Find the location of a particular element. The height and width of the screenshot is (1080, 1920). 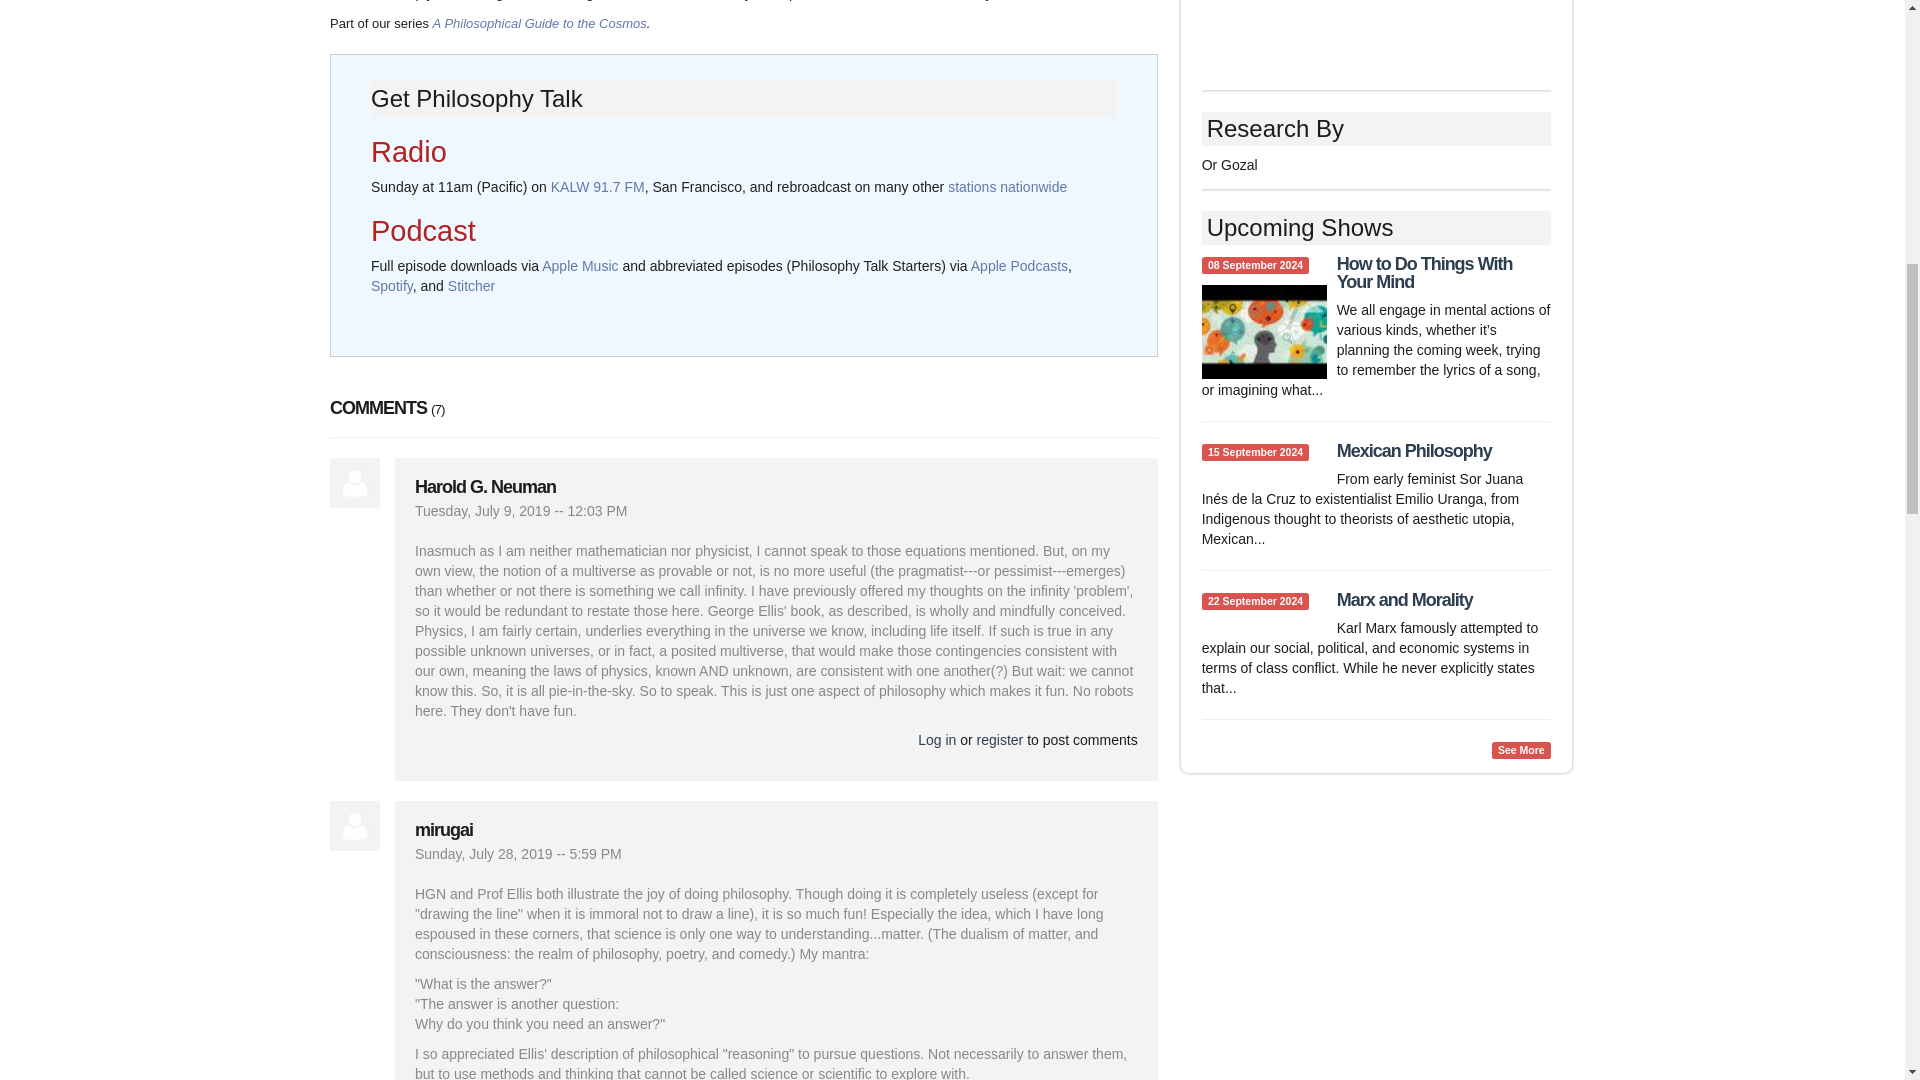

Apple Music is located at coordinates (580, 266).